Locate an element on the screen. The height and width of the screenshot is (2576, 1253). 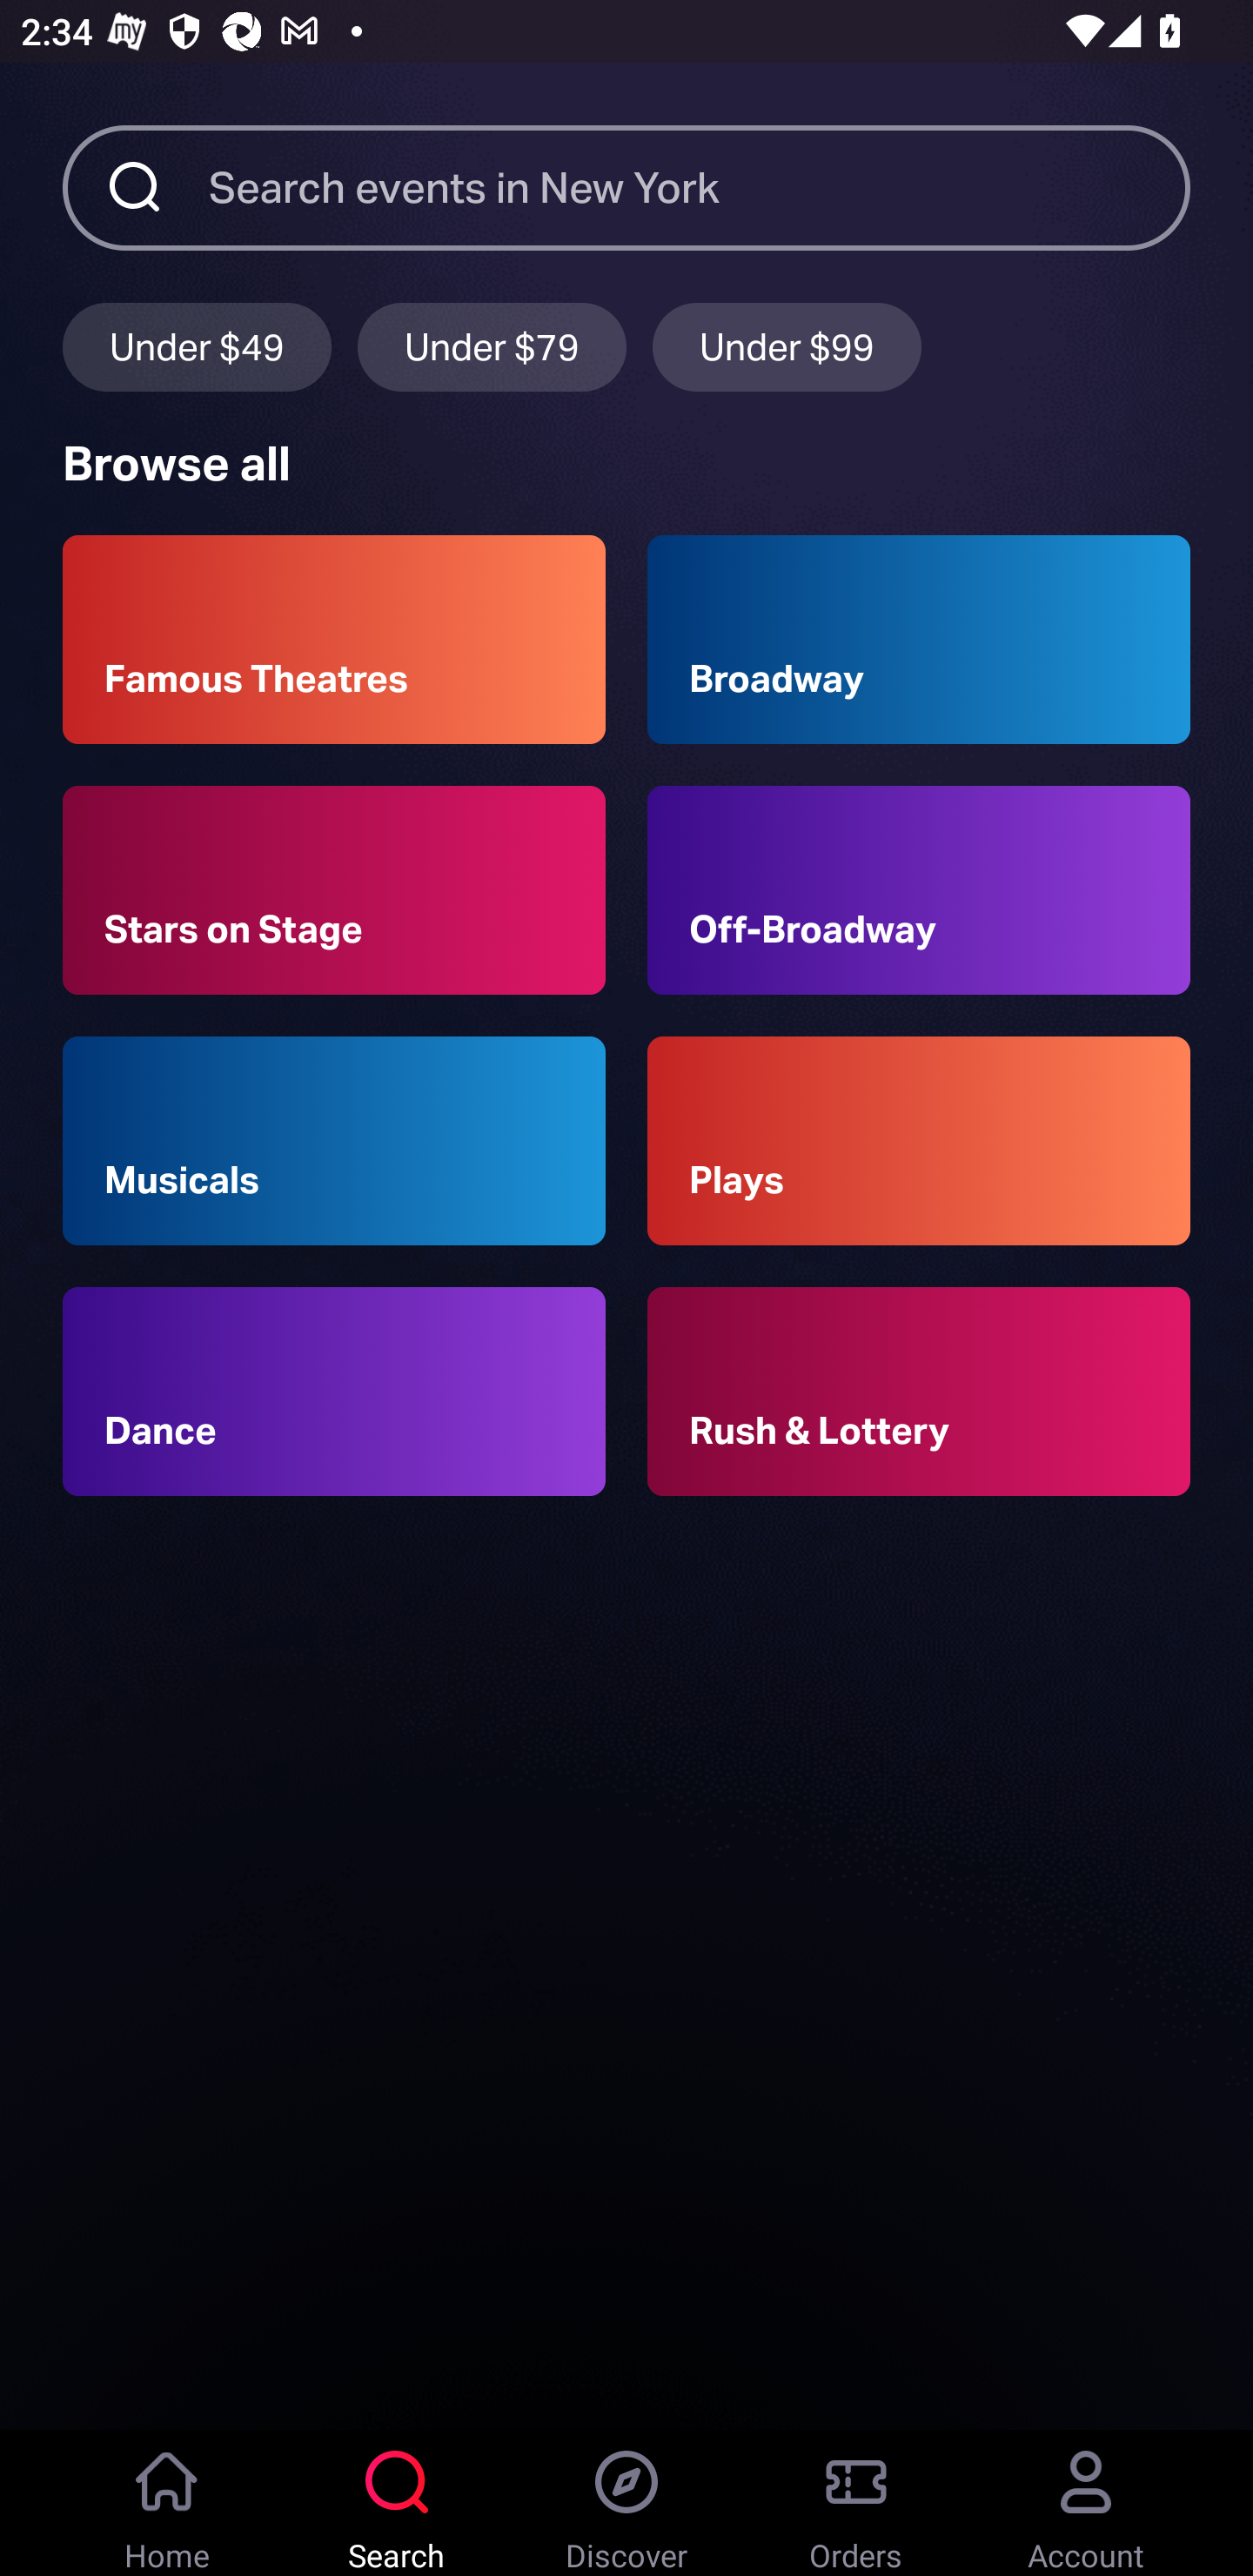
Rush & Lottery is located at coordinates (919, 1392).